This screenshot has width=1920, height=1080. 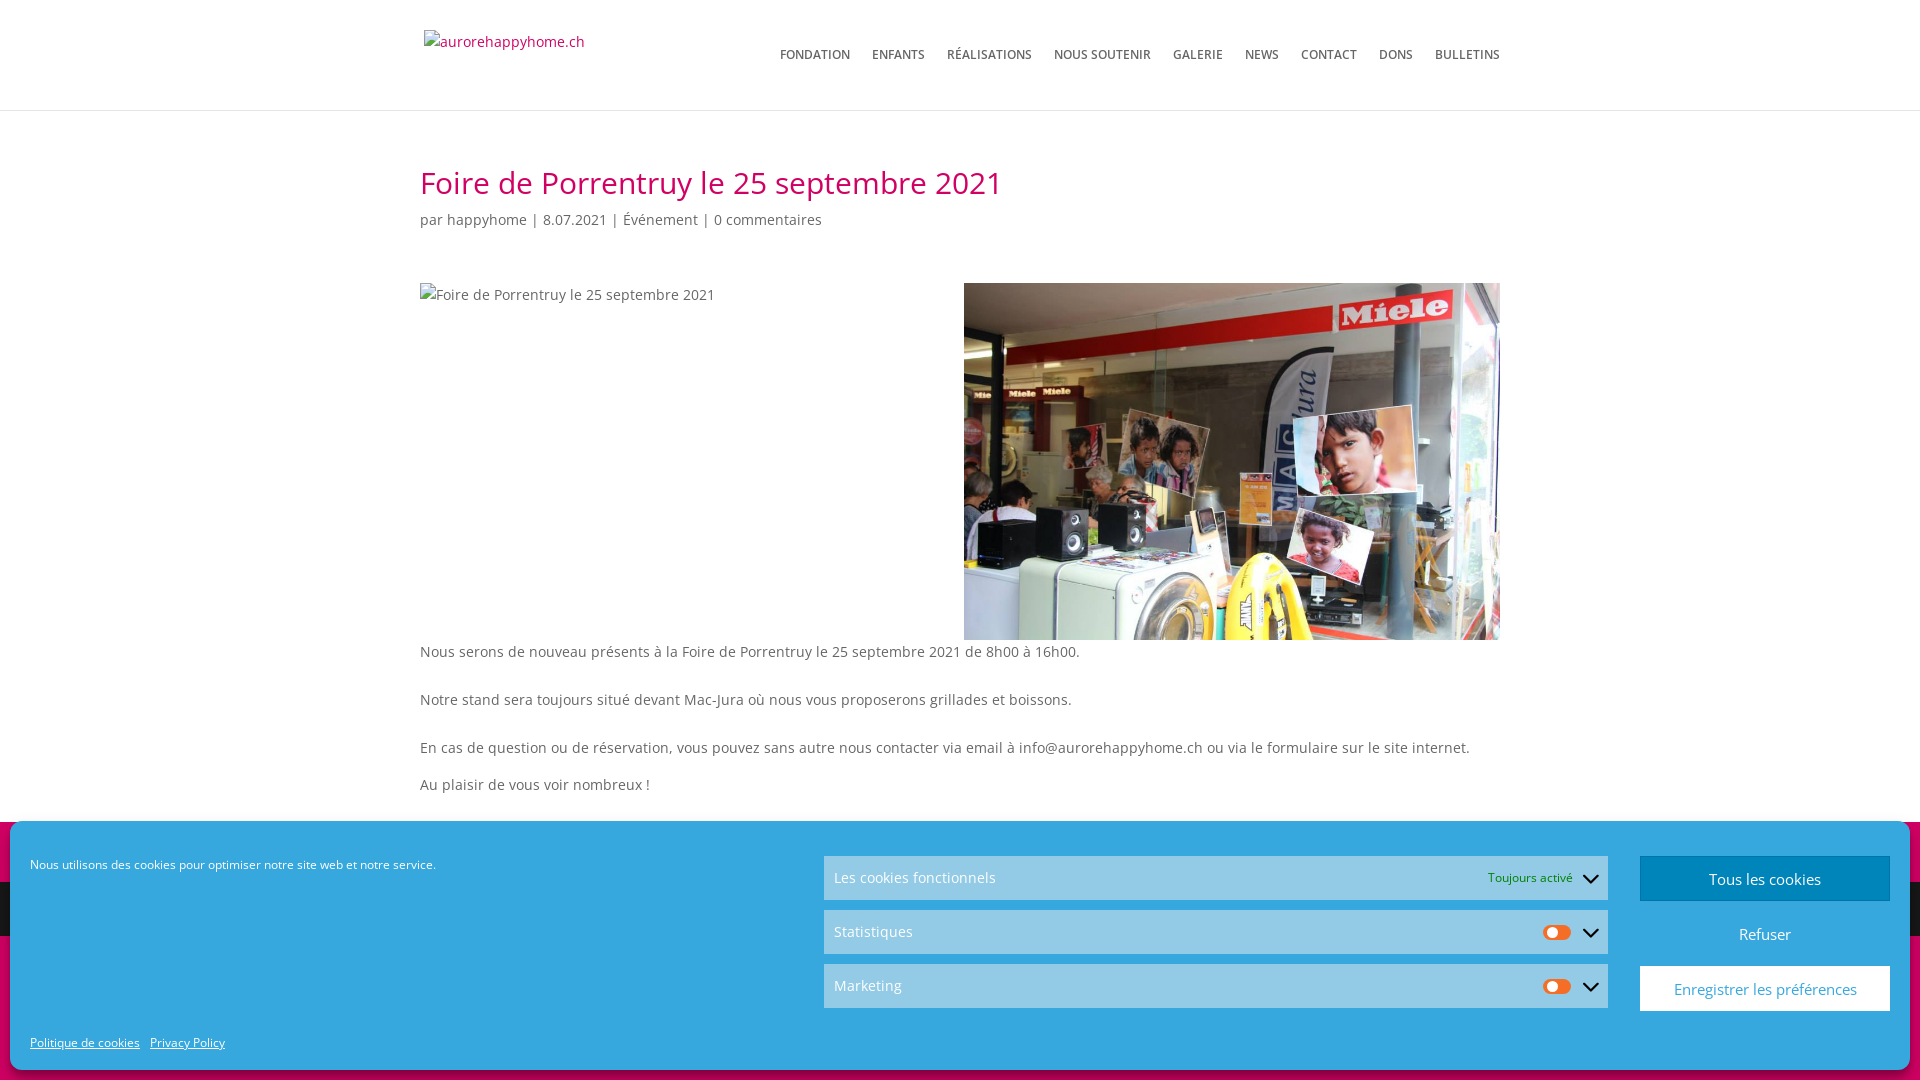 What do you see at coordinates (1262, 79) in the screenshot?
I see `NEWS` at bounding box center [1262, 79].